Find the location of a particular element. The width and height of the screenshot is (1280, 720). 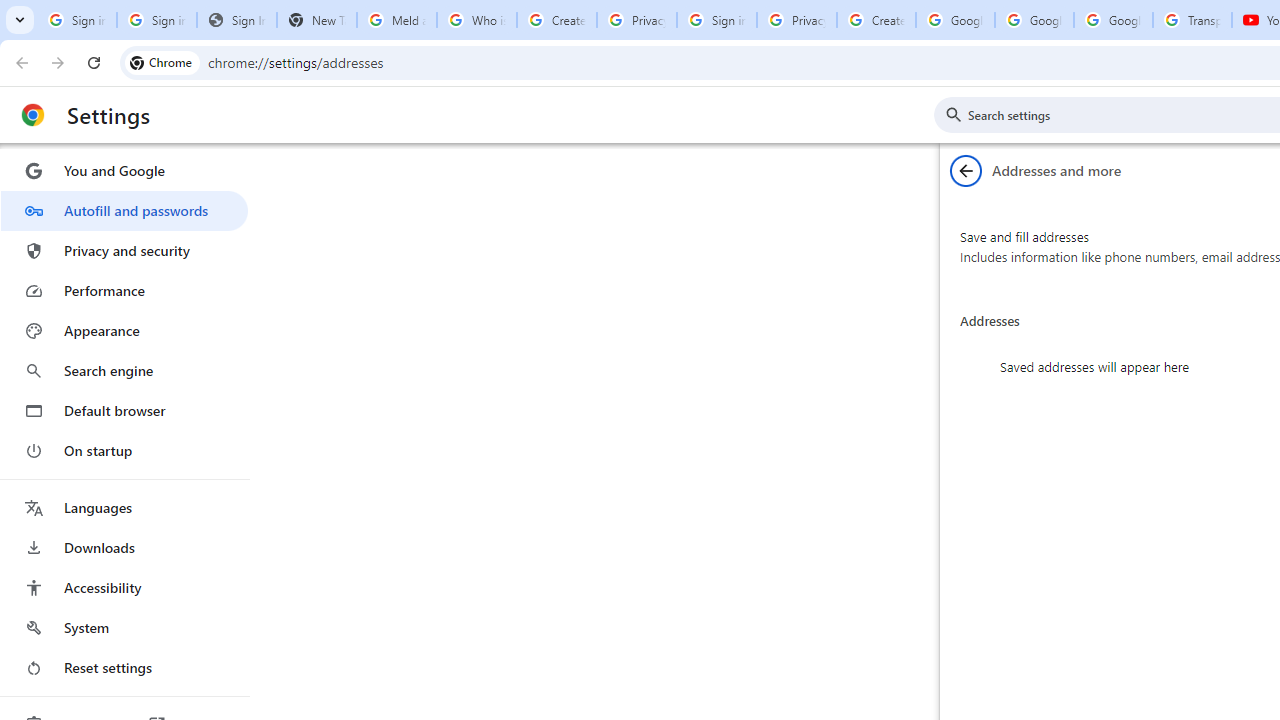

Autofill and passwords is located at coordinates (124, 210).